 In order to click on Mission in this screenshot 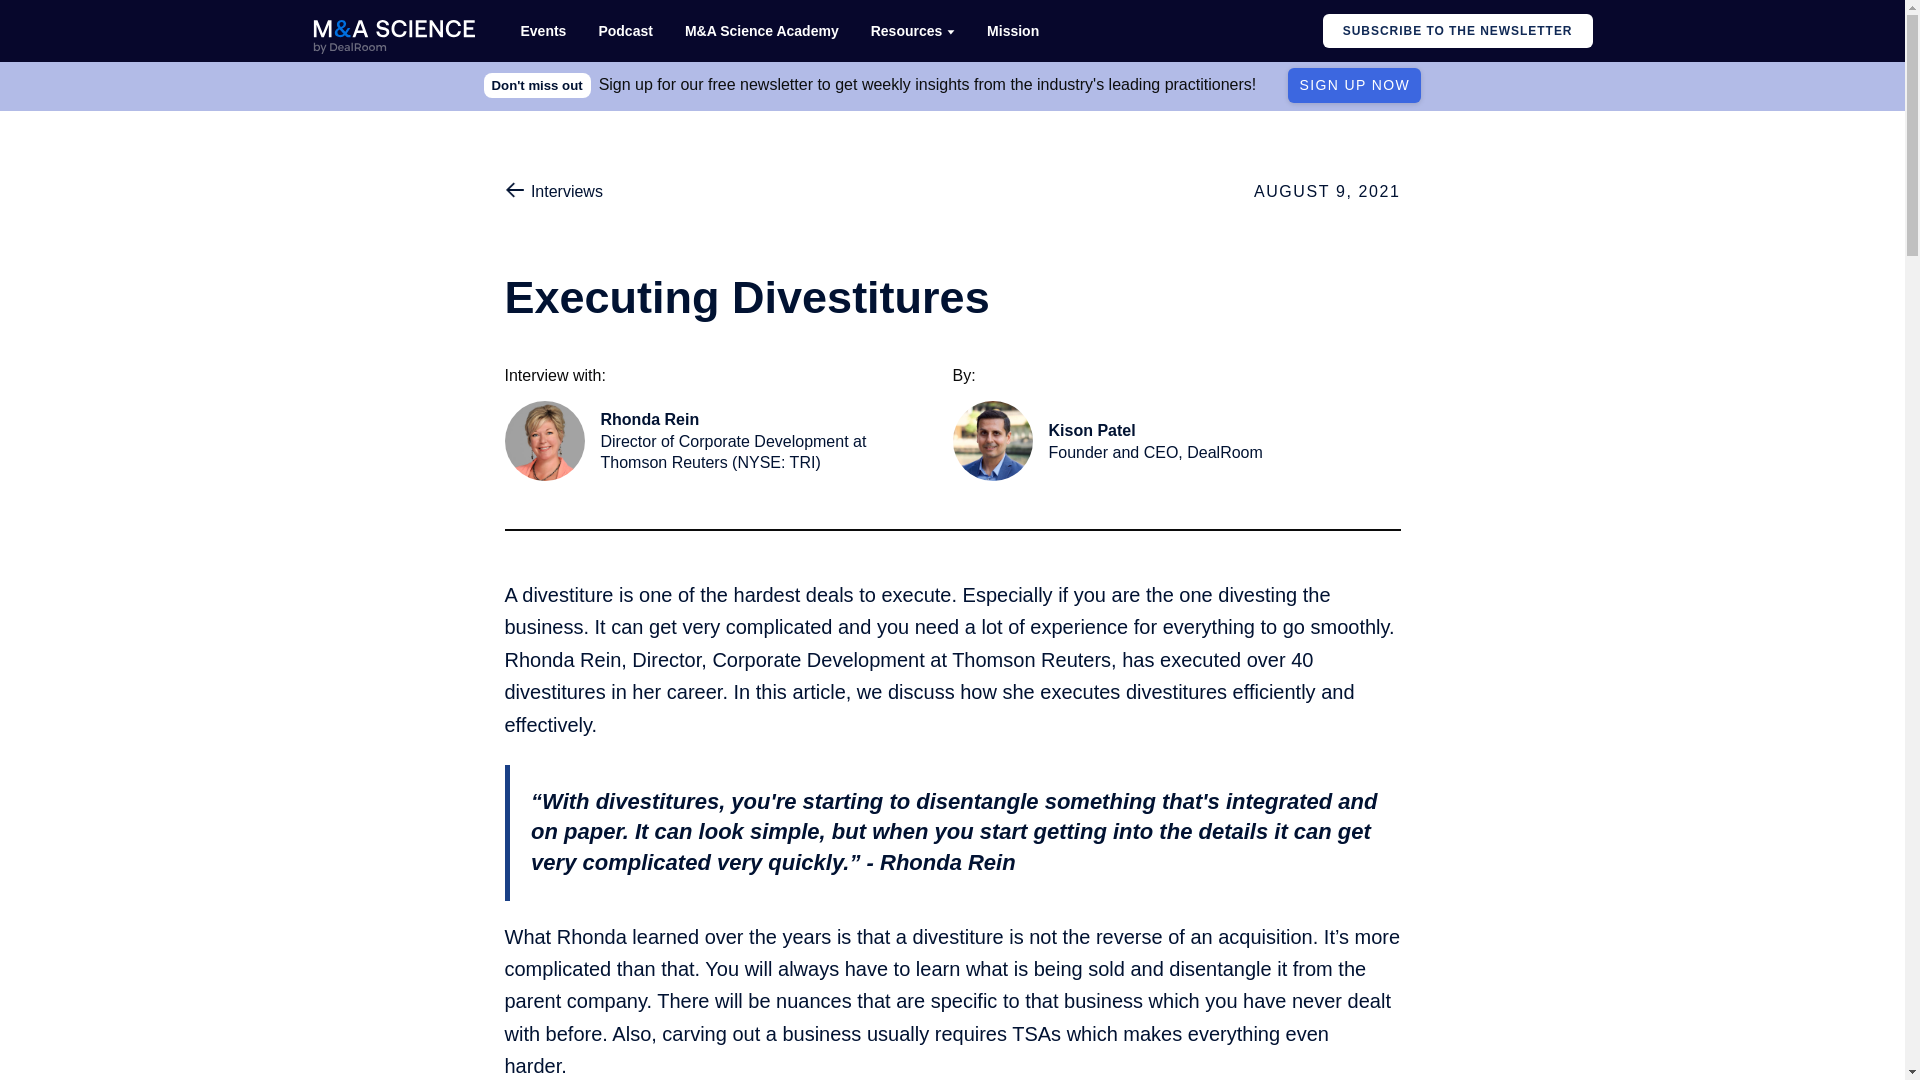, I will do `click(542, 31)`.